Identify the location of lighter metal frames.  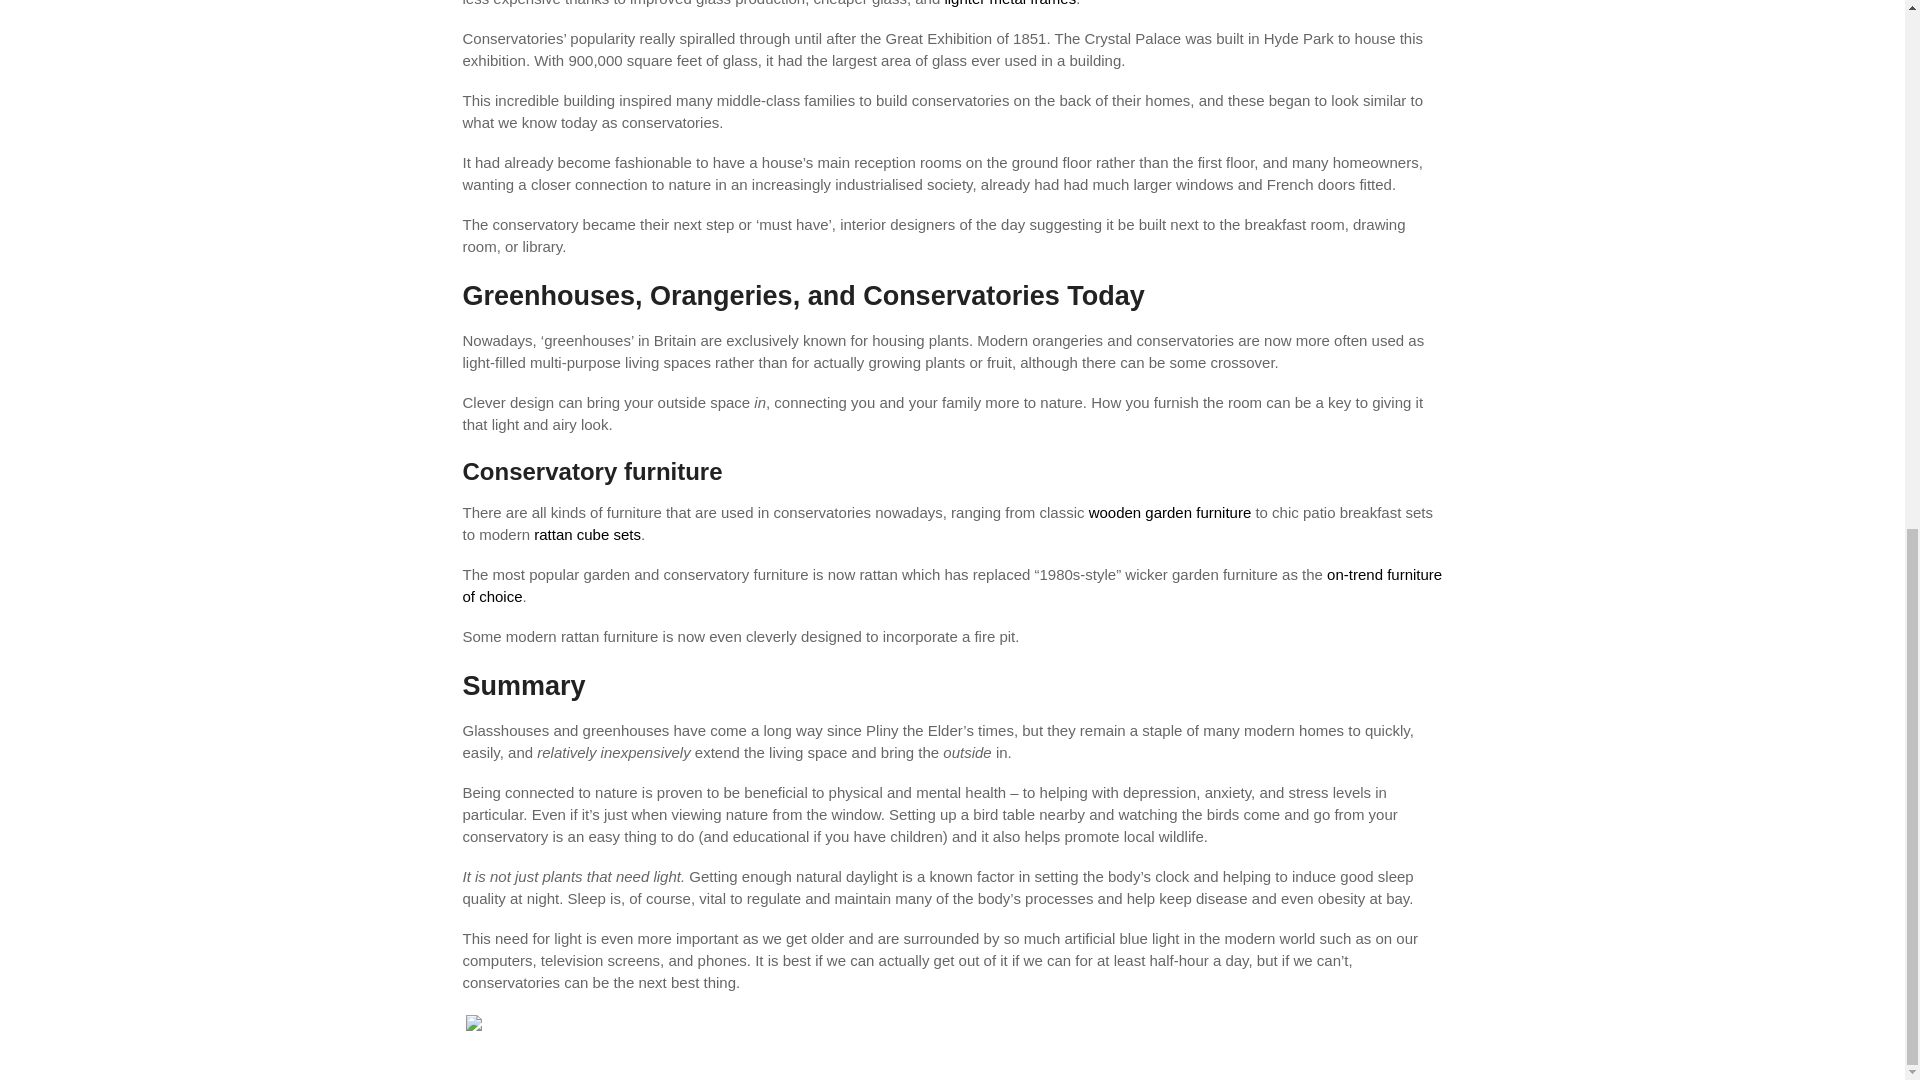
(1010, 3).